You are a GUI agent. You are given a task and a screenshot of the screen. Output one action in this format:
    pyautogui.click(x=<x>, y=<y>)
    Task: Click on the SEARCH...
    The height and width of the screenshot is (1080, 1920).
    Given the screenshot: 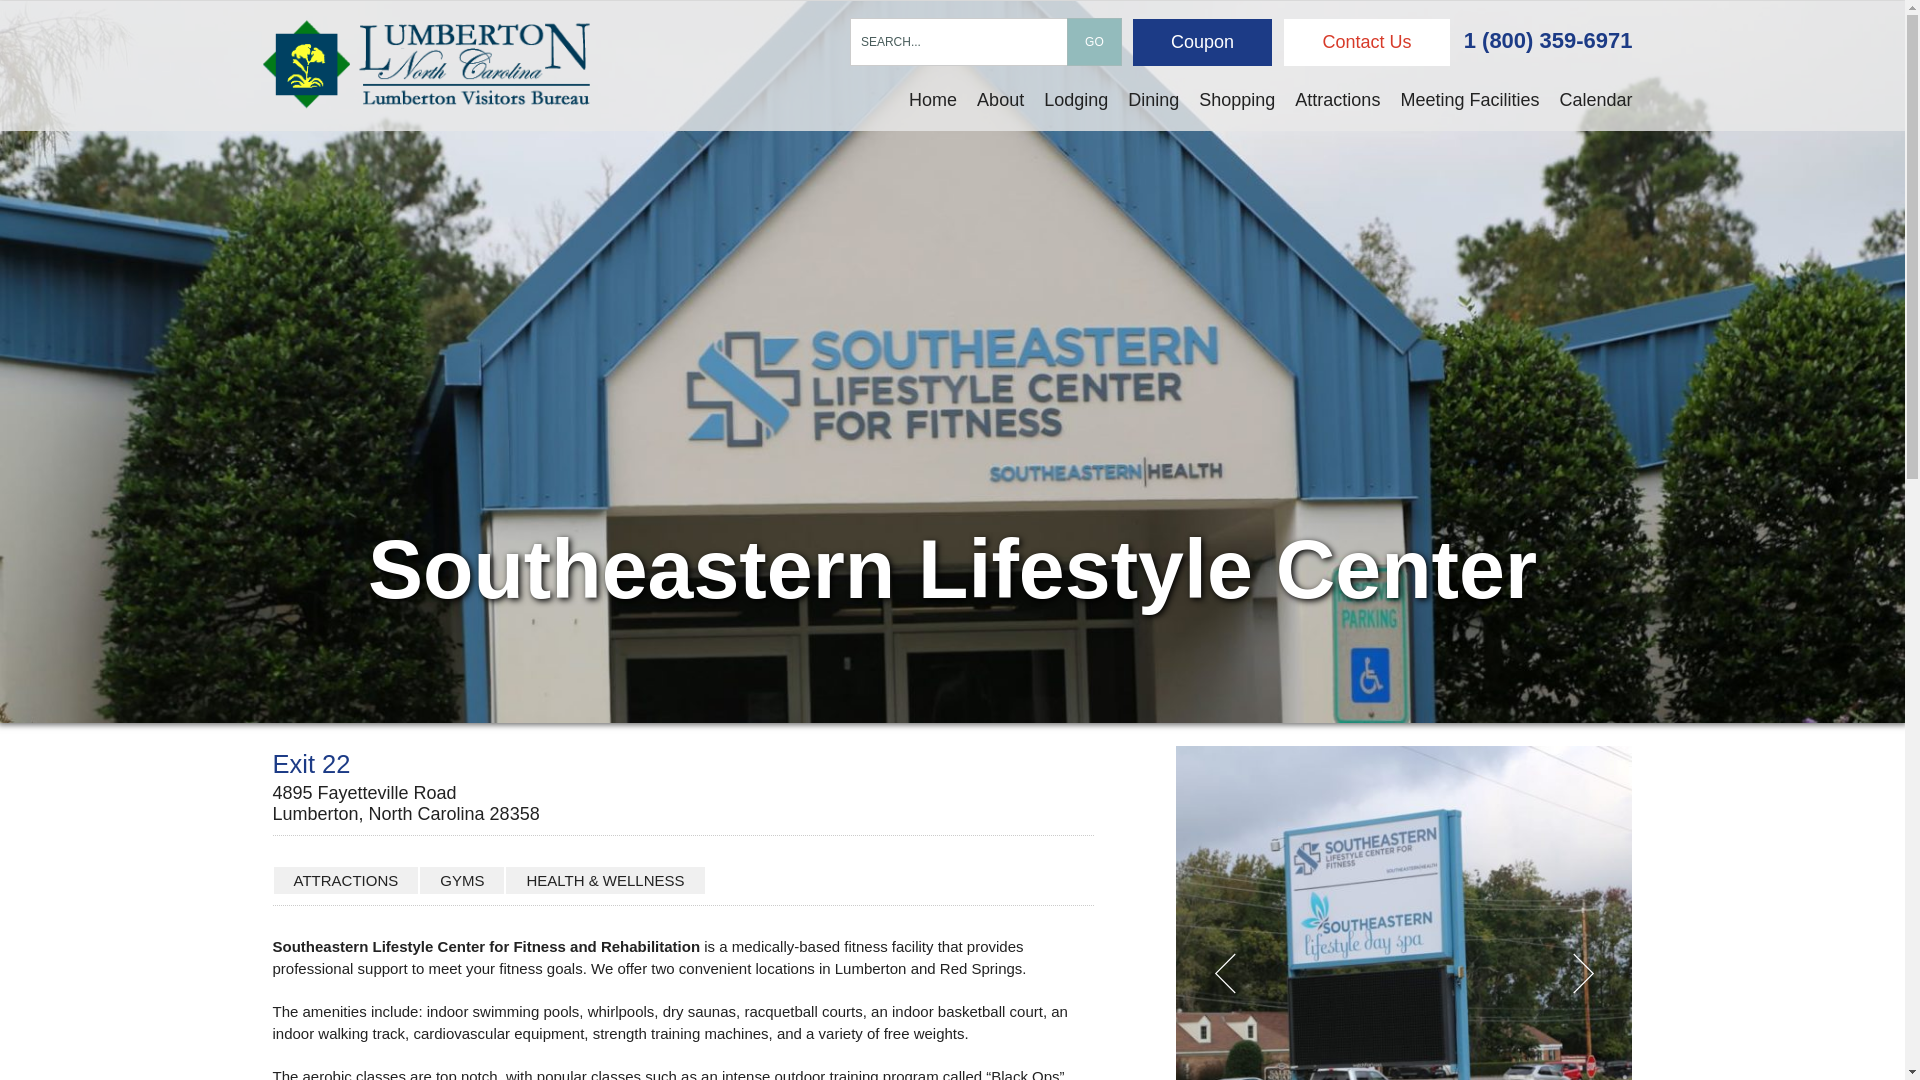 What is the action you would take?
    pyautogui.click(x=960, y=42)
    